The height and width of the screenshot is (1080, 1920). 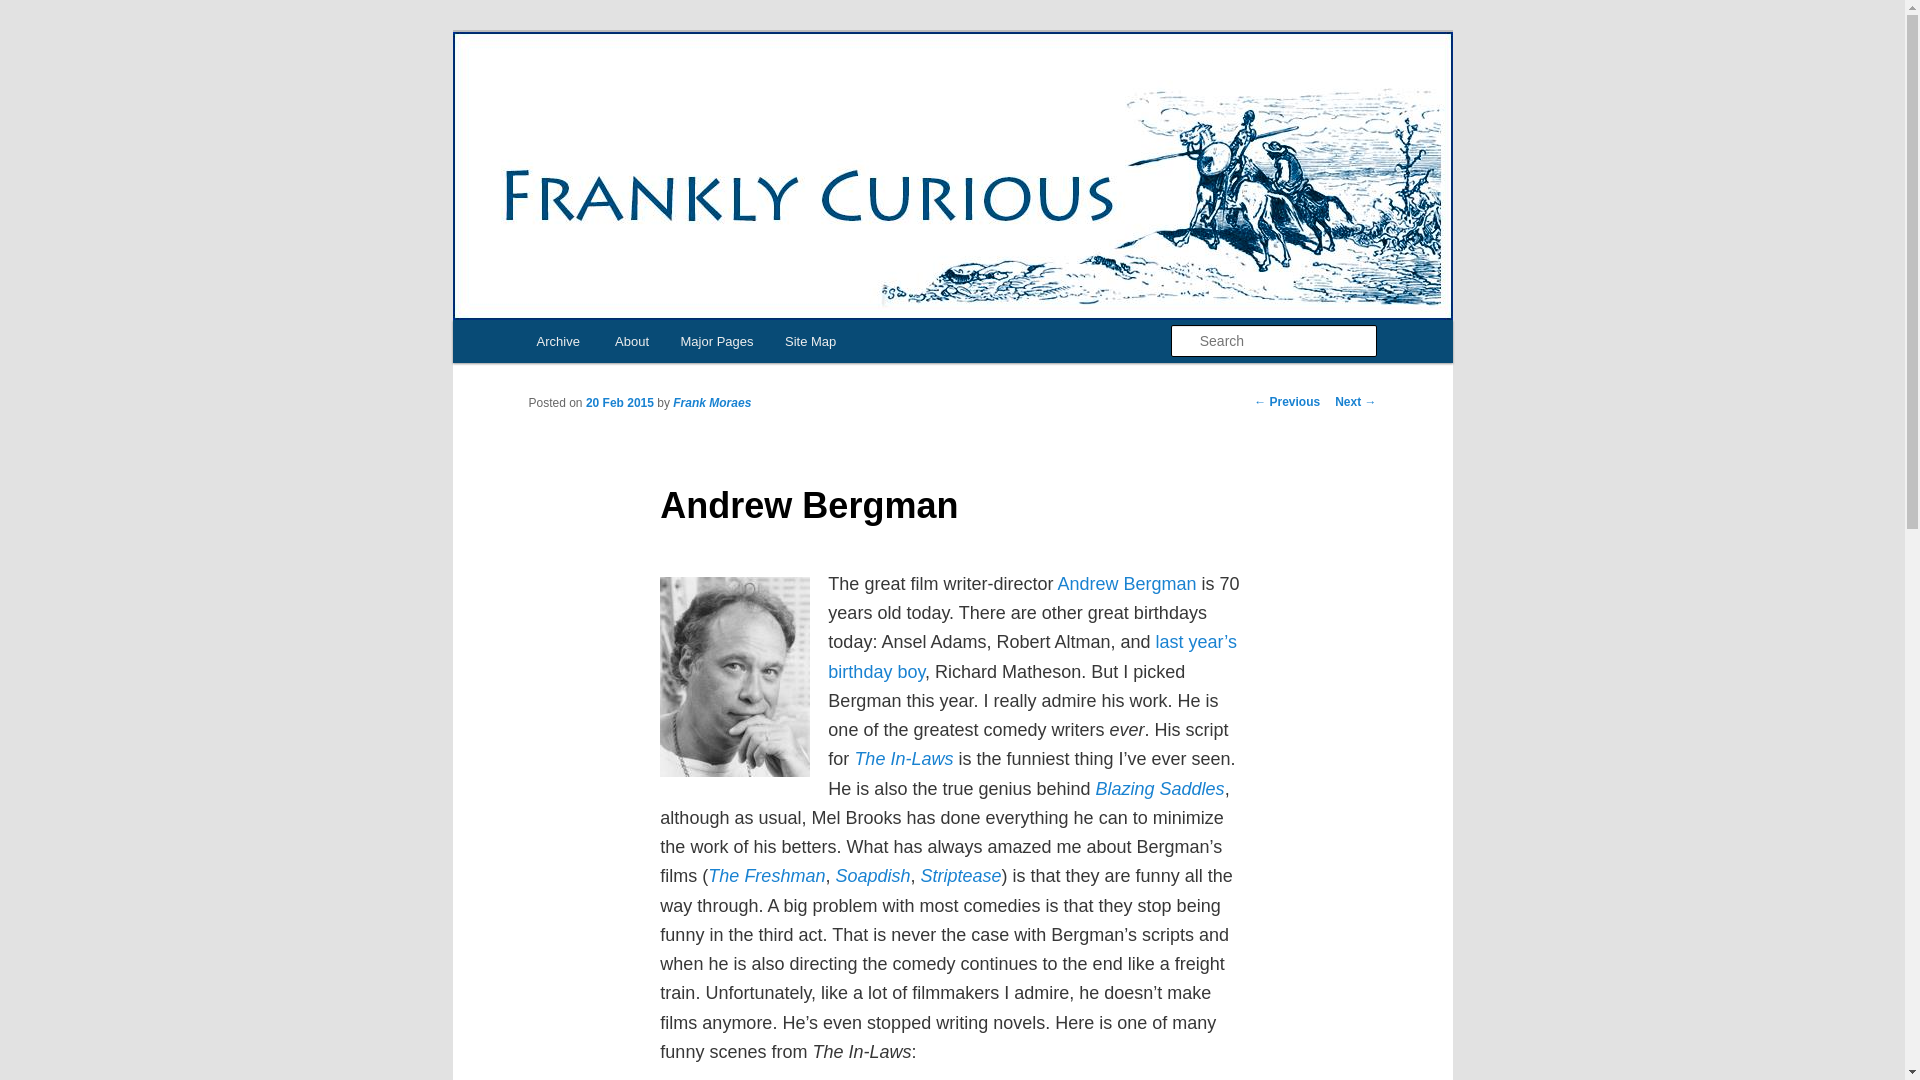 What do you see at coordinates (1126, 584) in the screenshot?
I see `Andrew Bergman` at bounding box center [1126, 584].